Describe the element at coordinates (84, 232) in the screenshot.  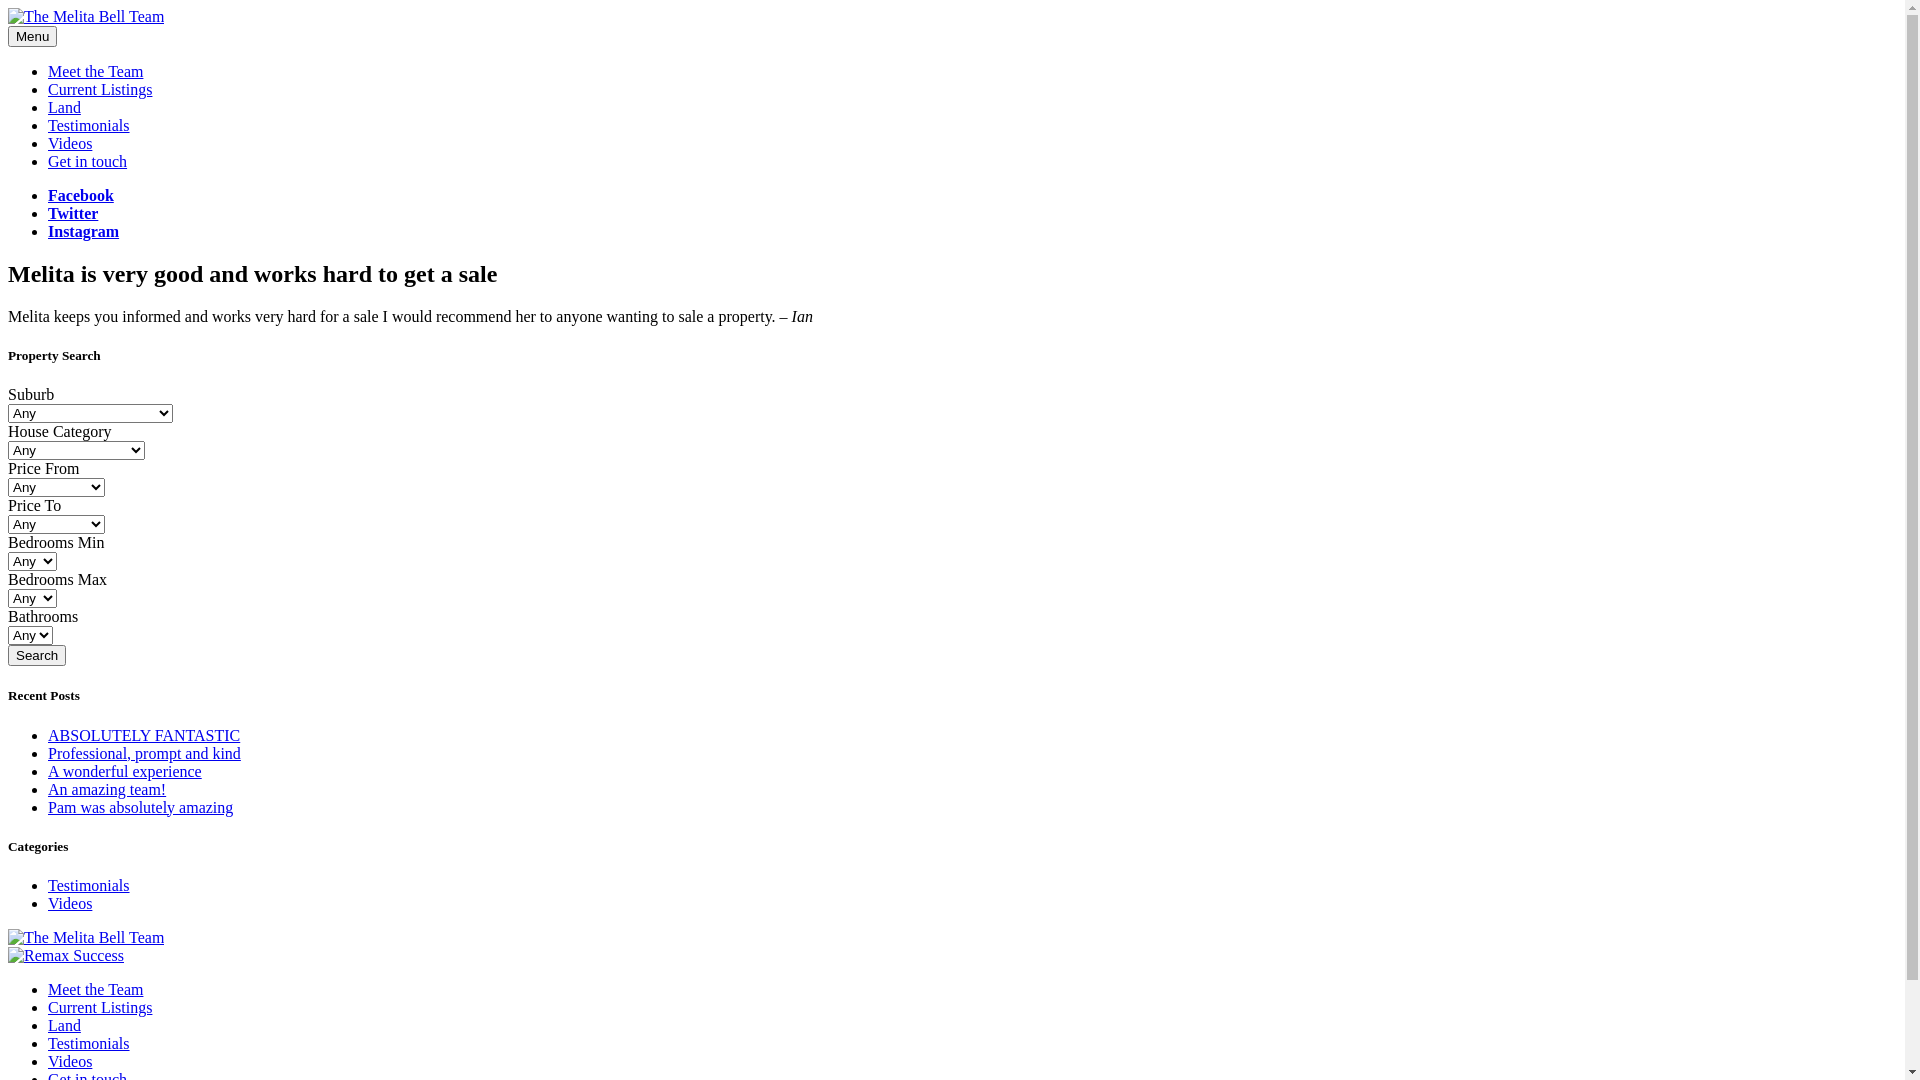
I see `Instagram` at that location.